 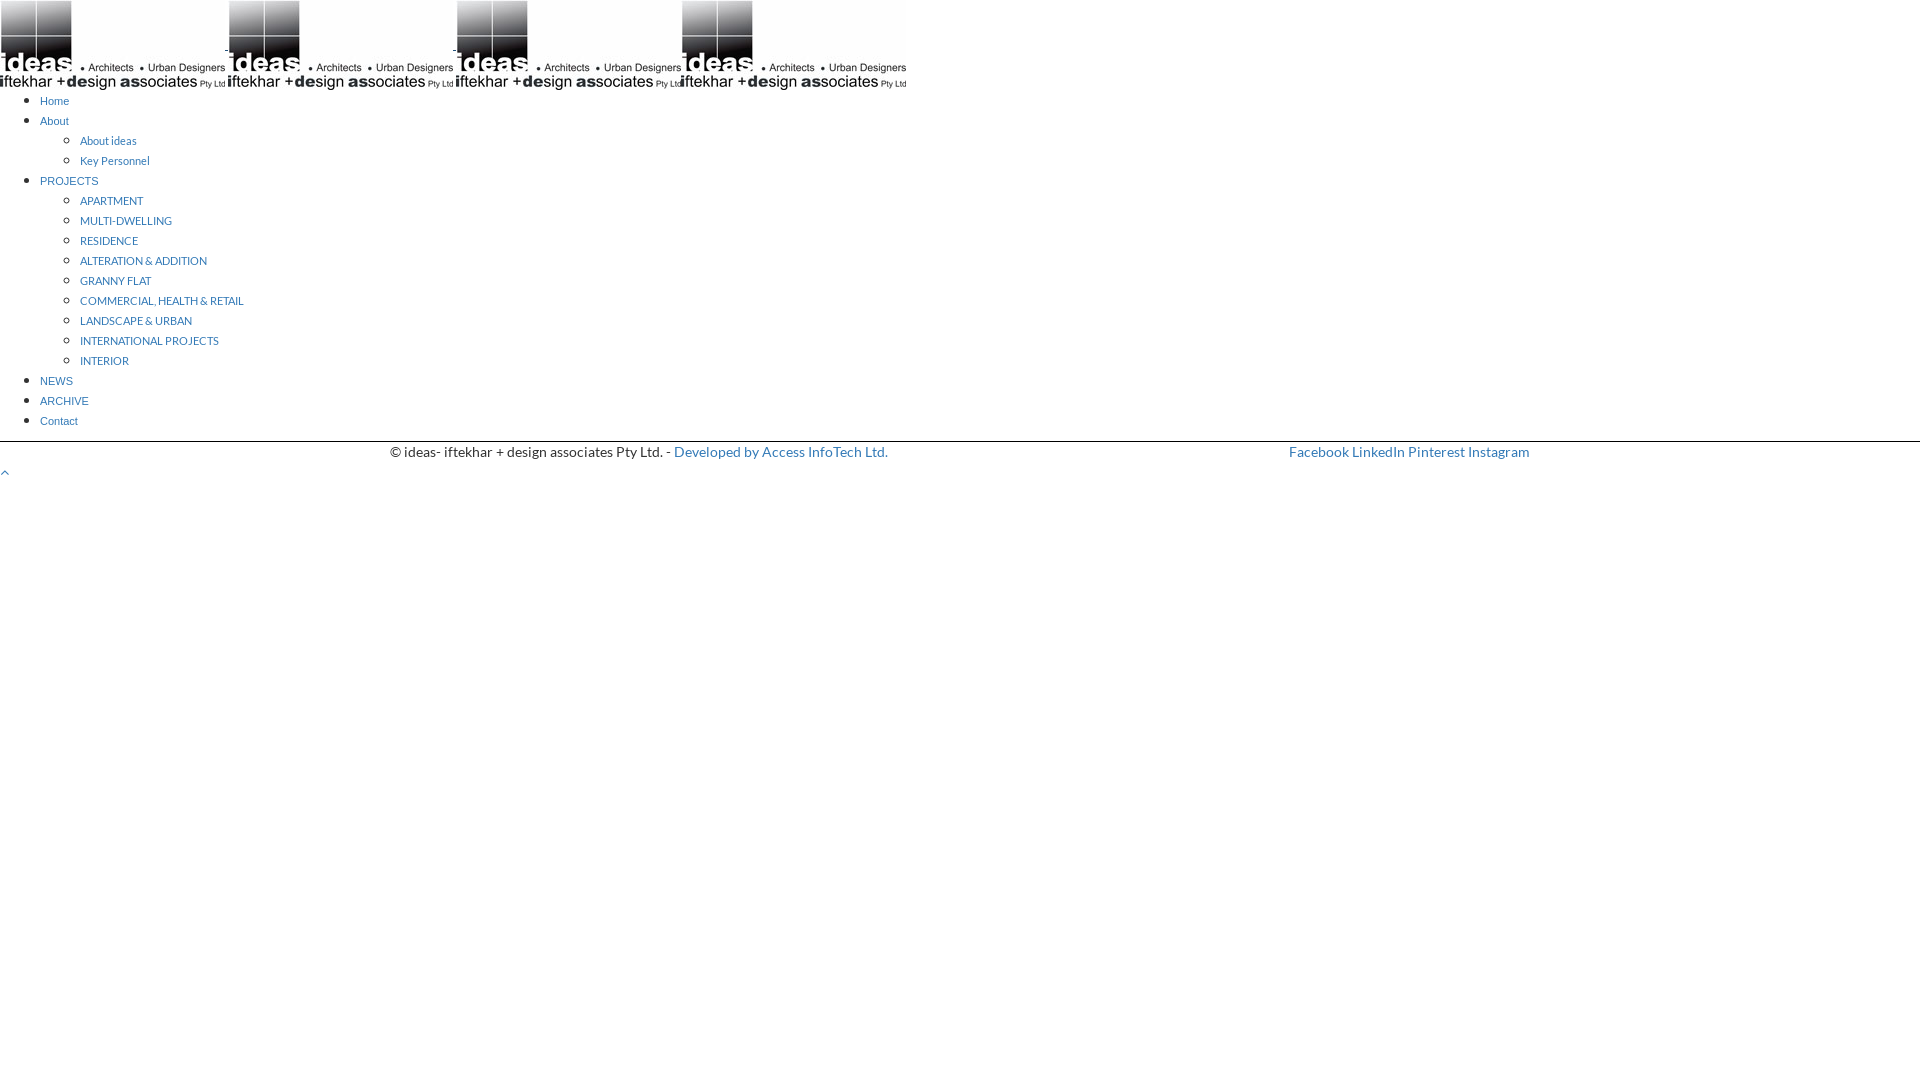 What do you see at coordinates (108, 140) in the screenshot?
I see `About ideas` at bounding box center [108, 140].